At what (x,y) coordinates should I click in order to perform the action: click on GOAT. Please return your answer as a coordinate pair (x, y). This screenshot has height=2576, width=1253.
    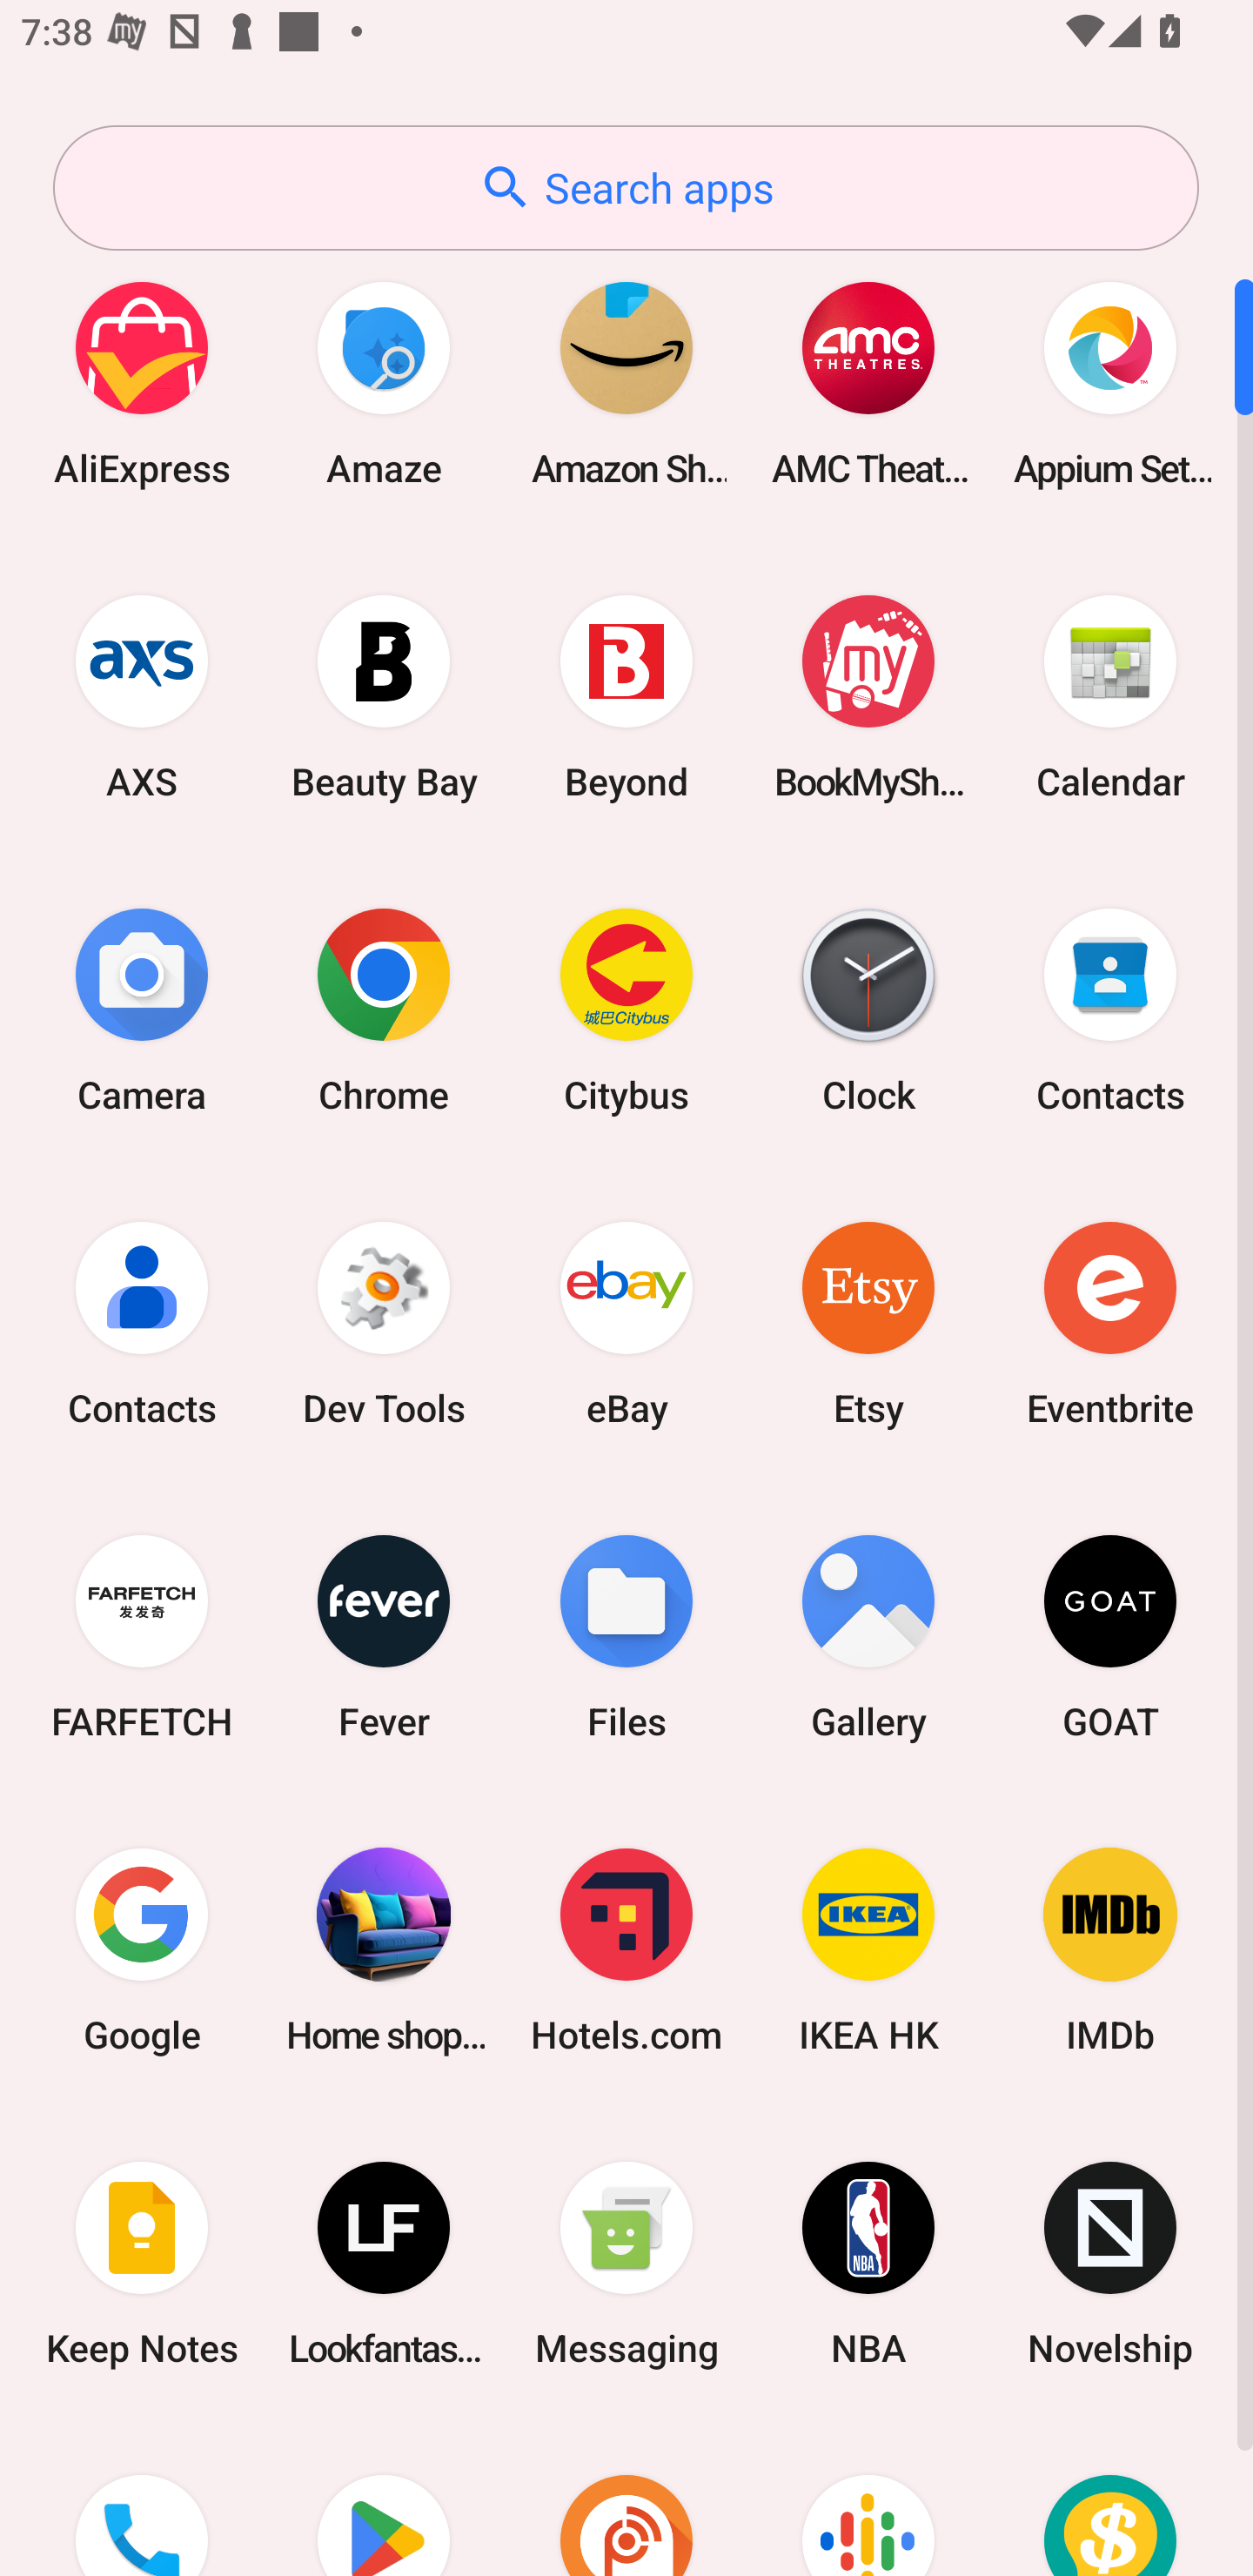
    Looking at the image, I should click on (1110, 1636).